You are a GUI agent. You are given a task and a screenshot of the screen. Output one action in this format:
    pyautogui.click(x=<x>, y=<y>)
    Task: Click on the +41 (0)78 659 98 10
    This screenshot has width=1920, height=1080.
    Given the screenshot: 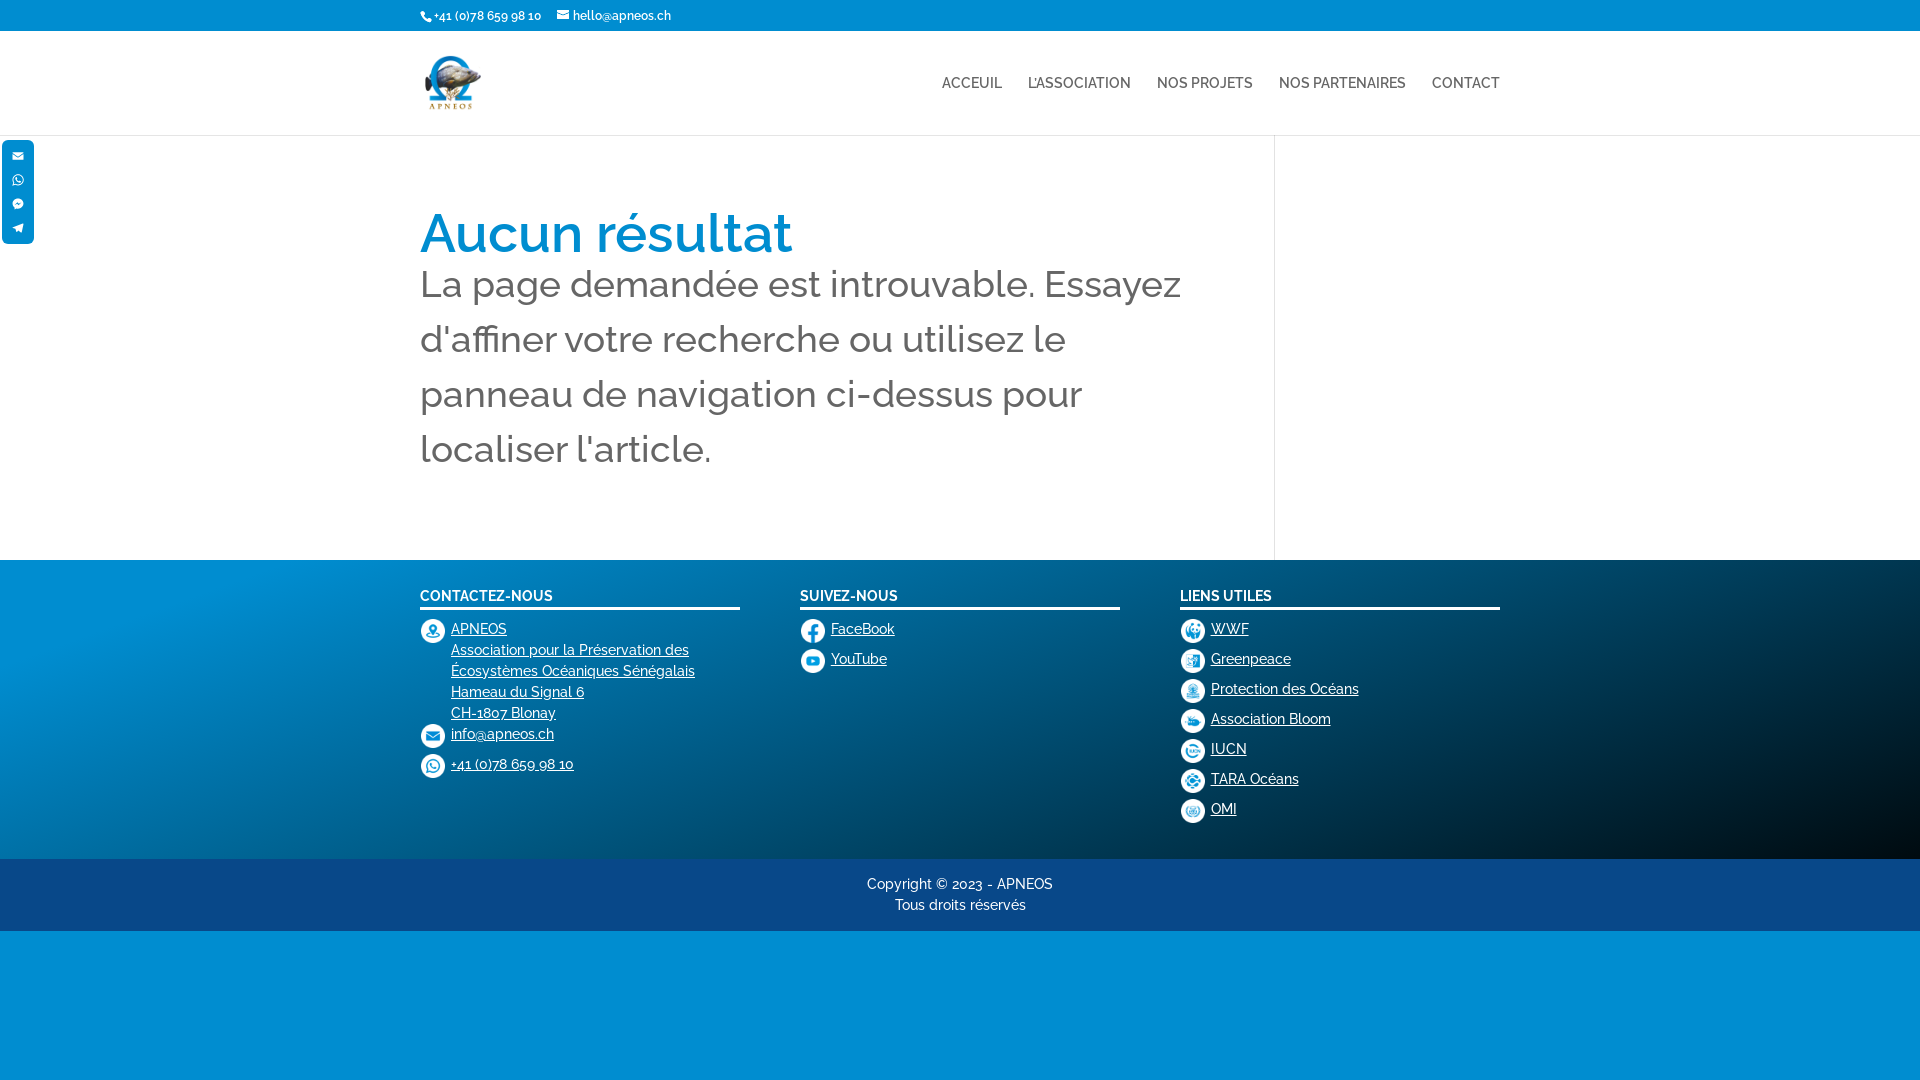 What is the action you would take?
    pyautogui.click(x=512, y=764)
    